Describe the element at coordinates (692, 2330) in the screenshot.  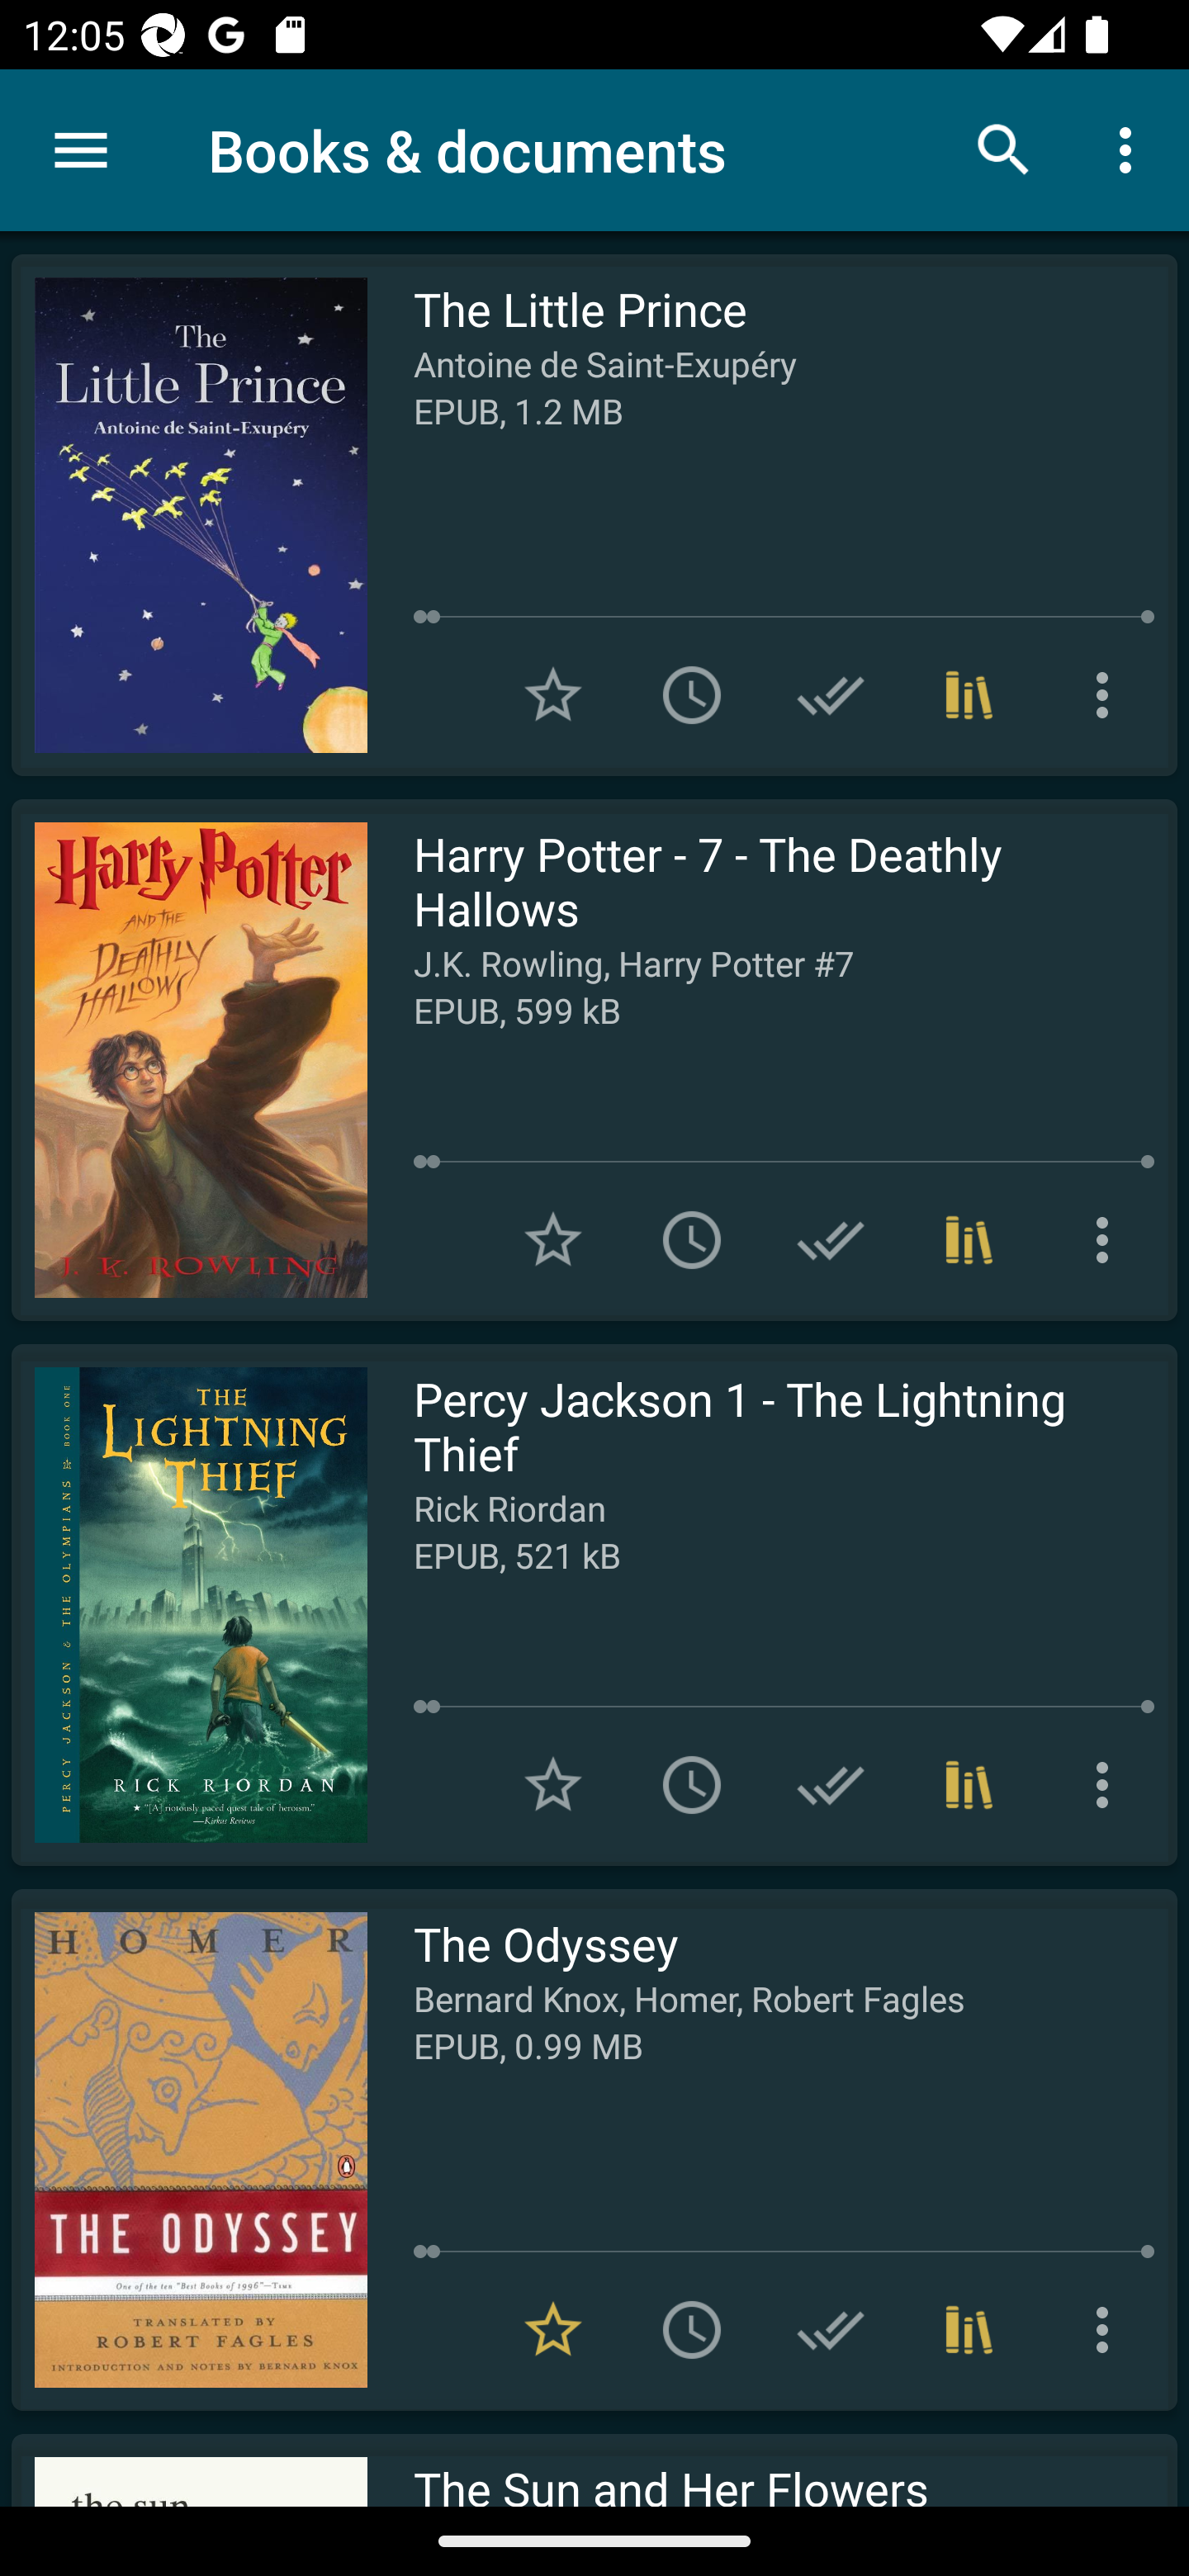
I see `Add to To read` at that location.